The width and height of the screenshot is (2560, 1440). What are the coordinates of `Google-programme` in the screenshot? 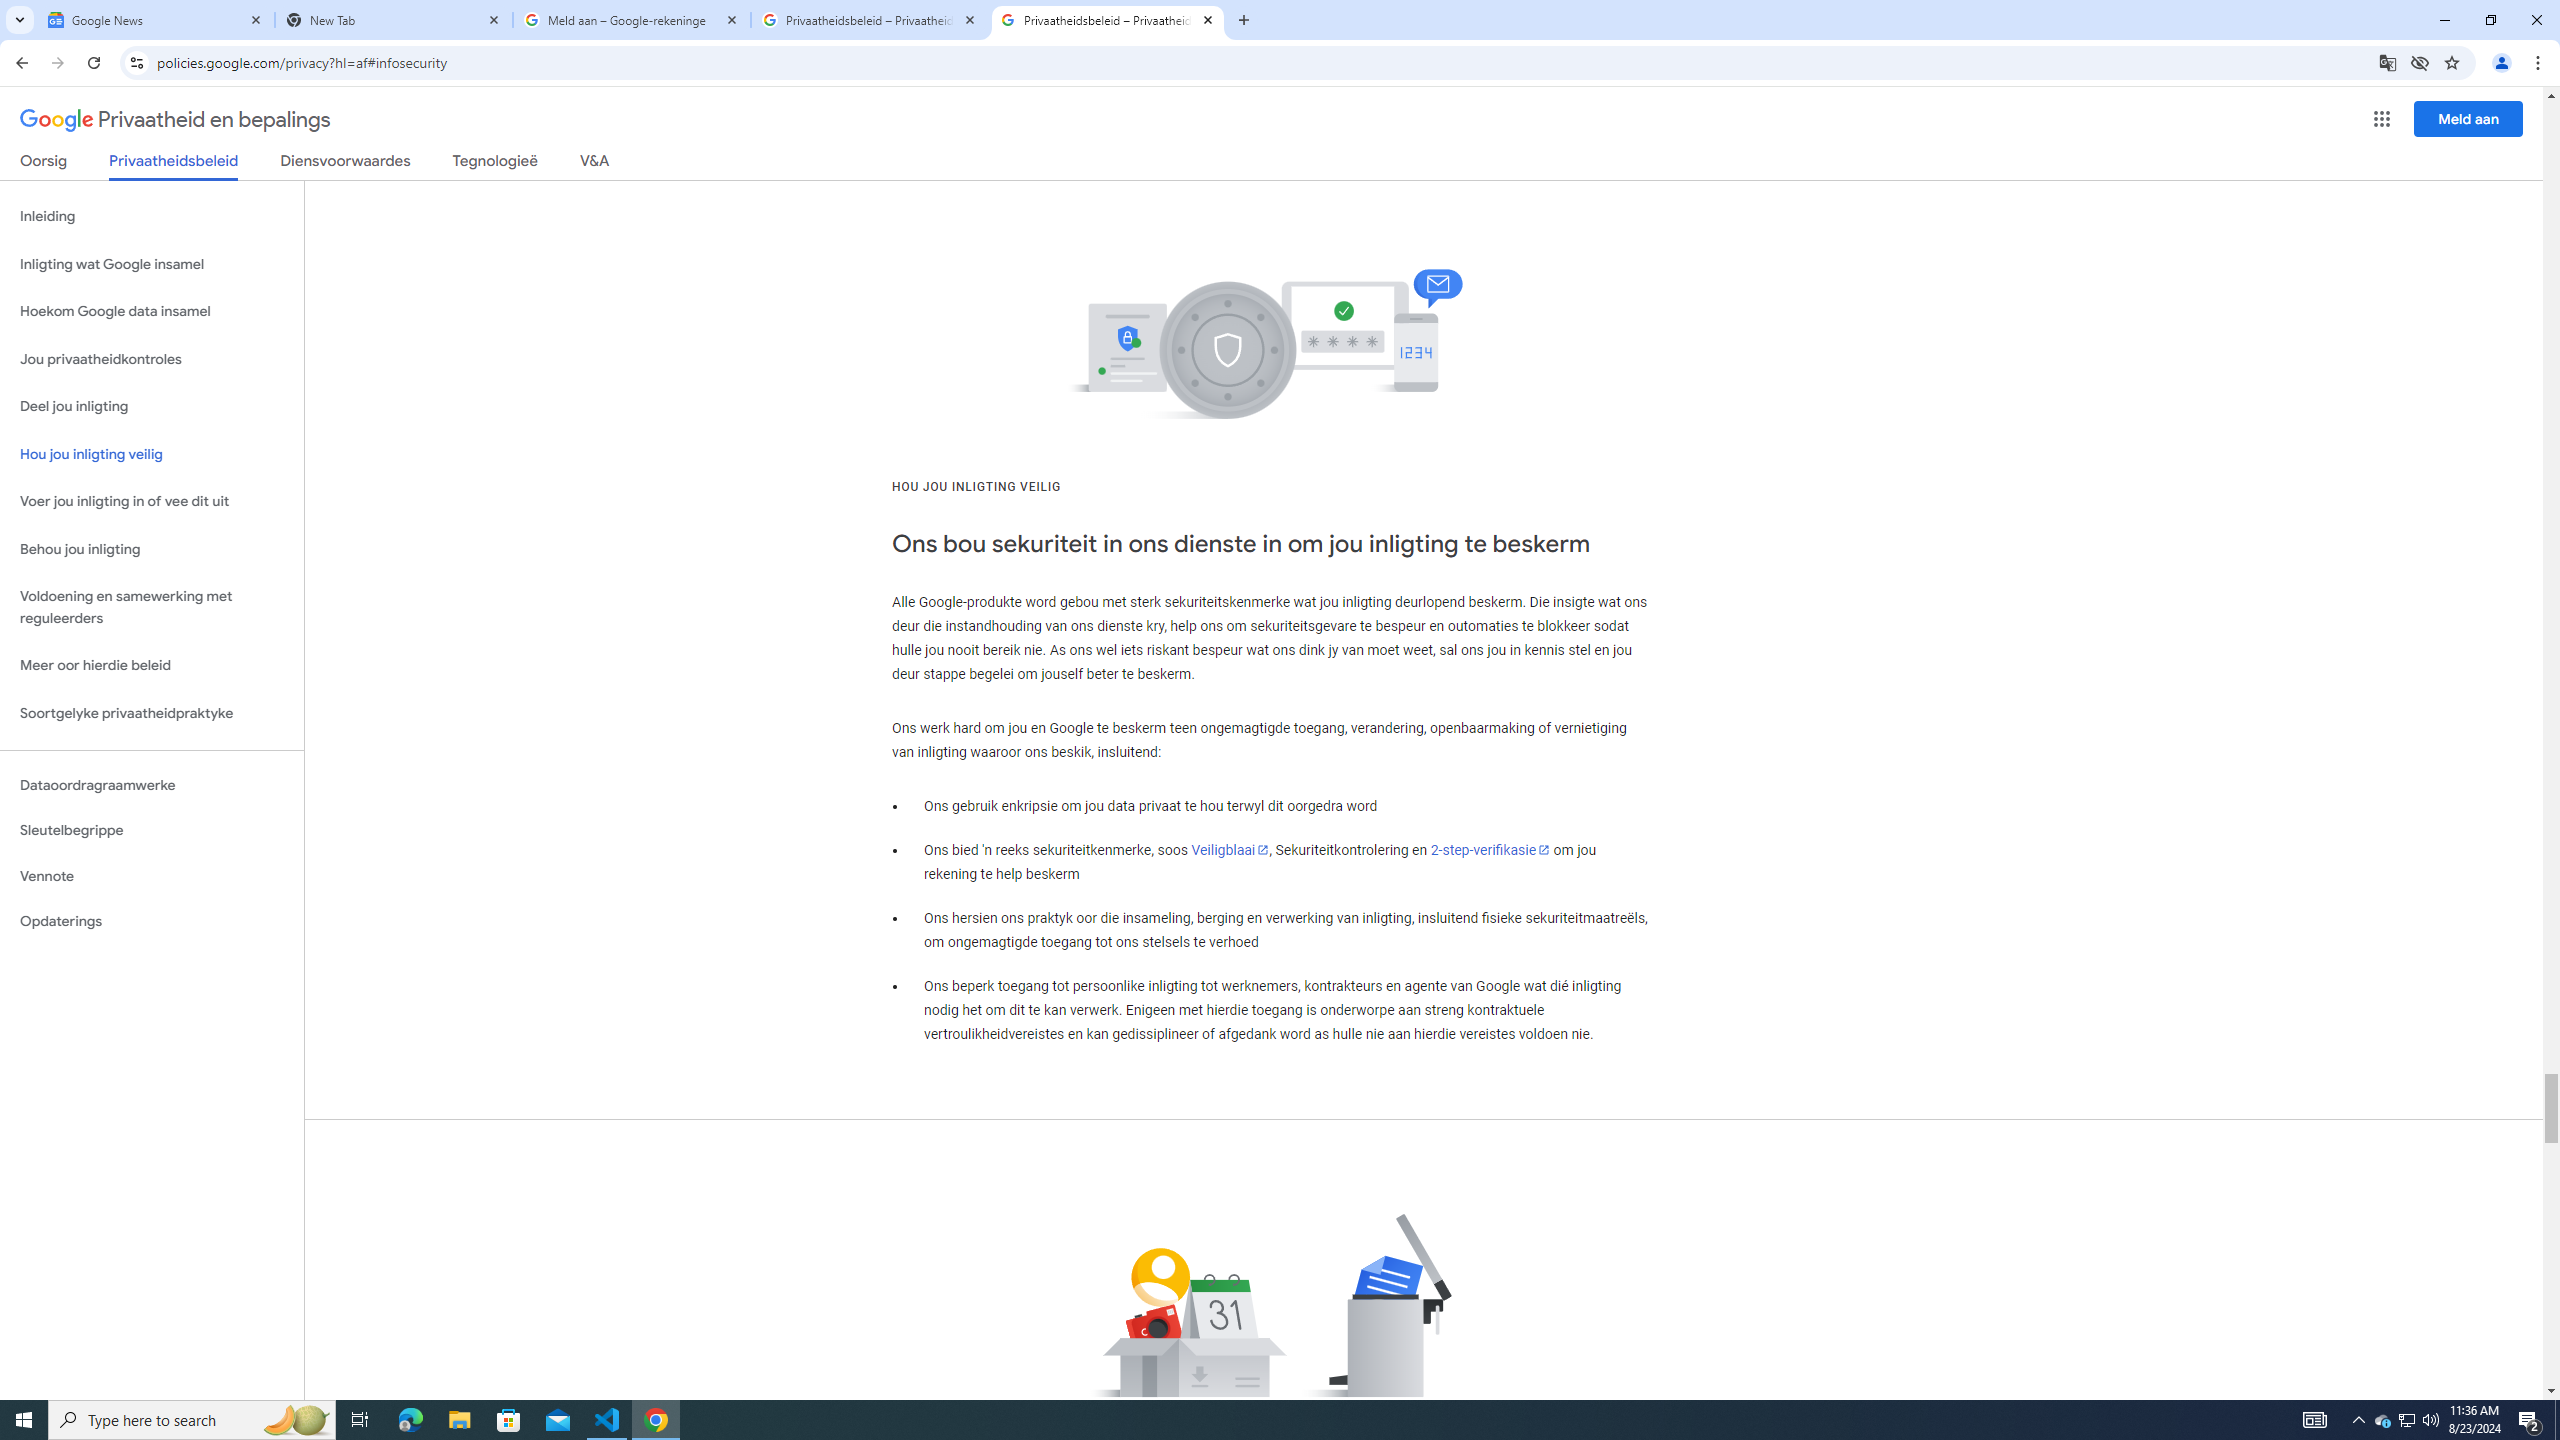 It's located at (2382, 119).